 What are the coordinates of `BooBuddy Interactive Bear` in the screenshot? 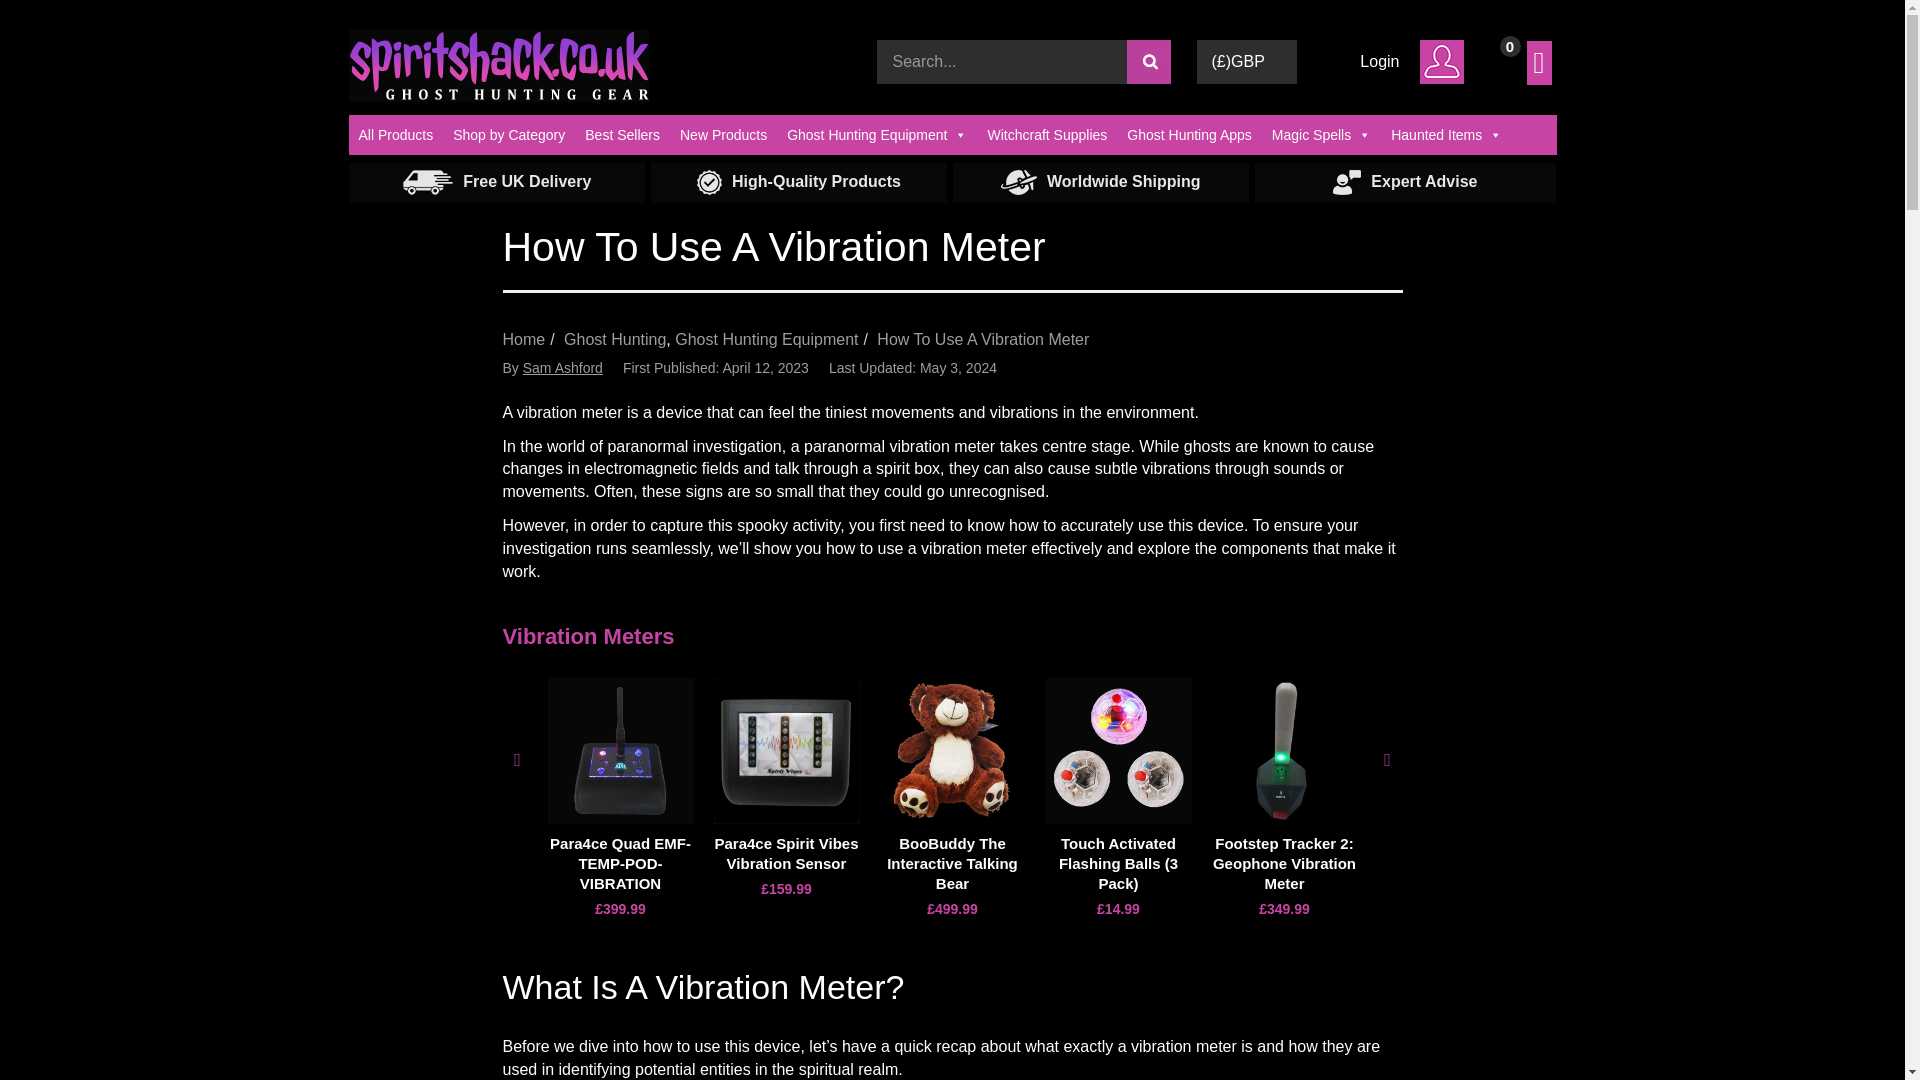 It's located at (952, 751).